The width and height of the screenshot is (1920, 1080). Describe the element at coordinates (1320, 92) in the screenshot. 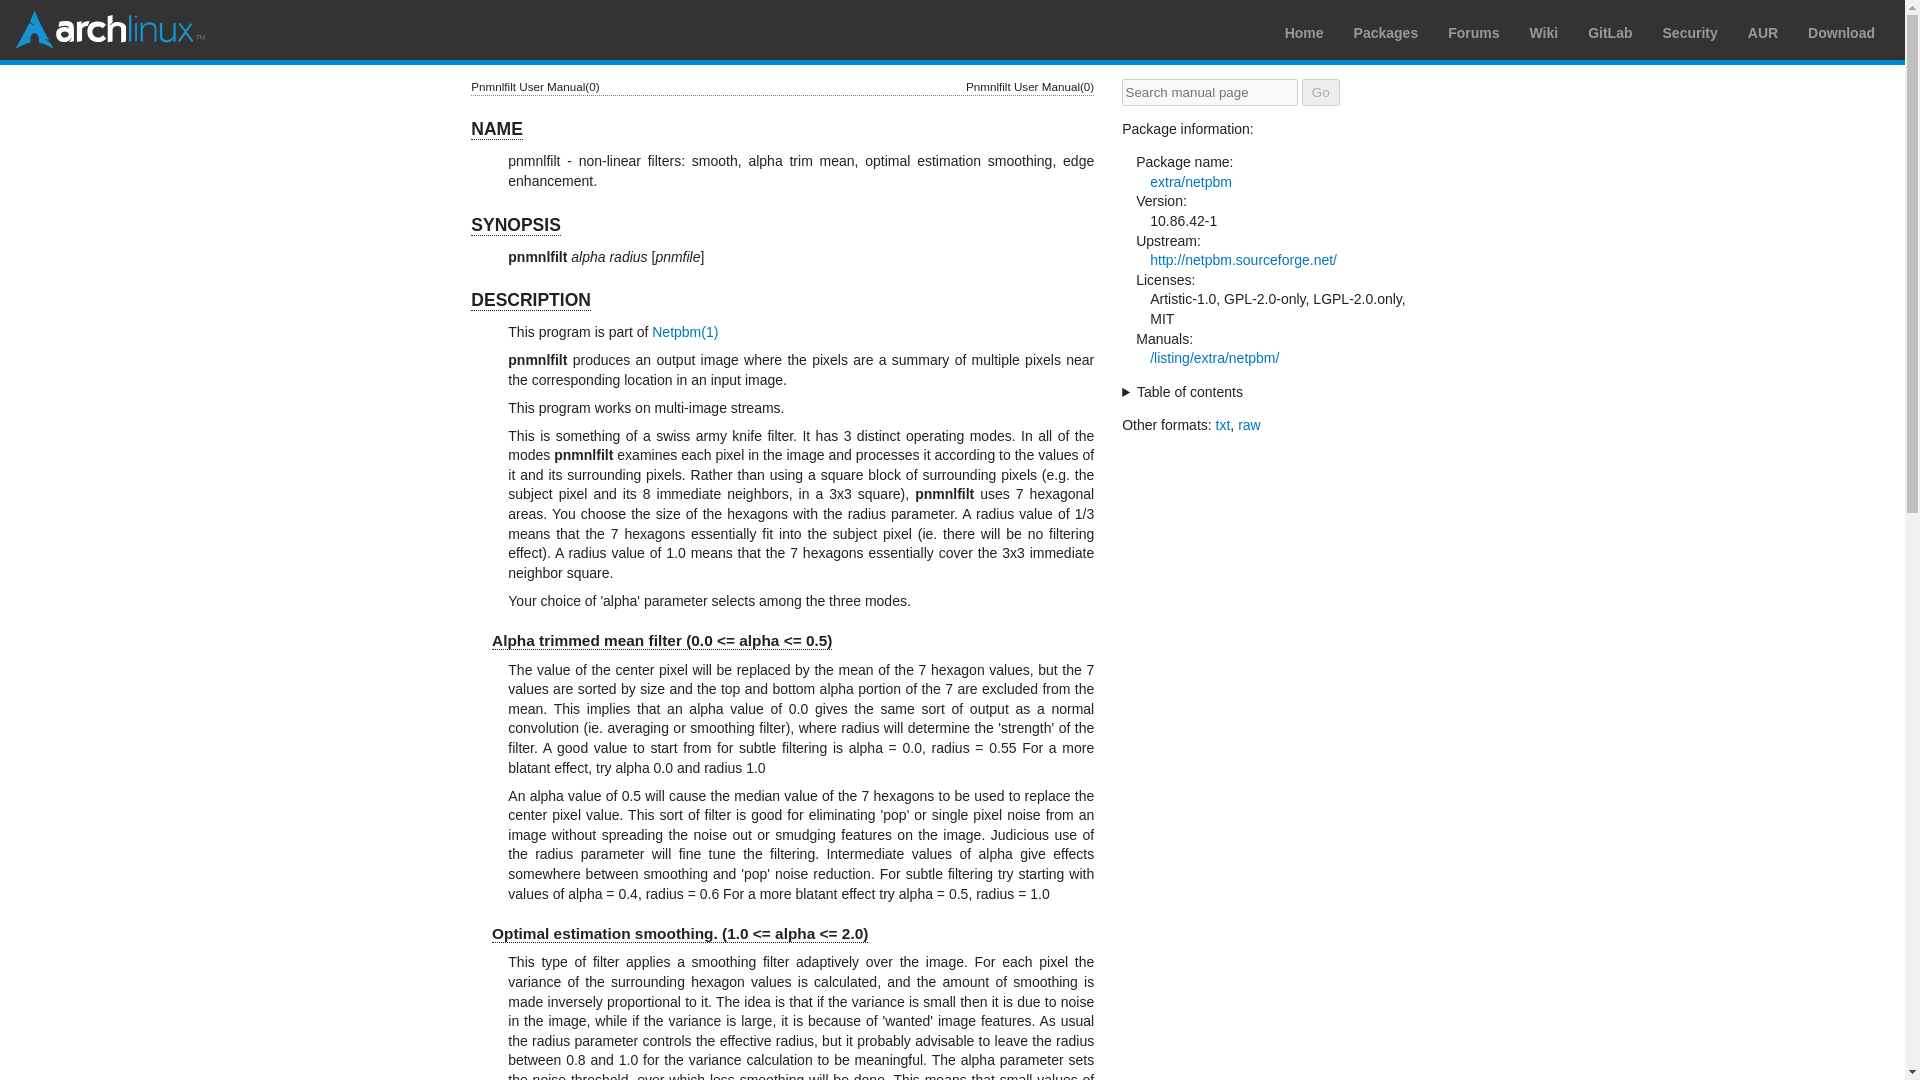

I see `Go` at that location.